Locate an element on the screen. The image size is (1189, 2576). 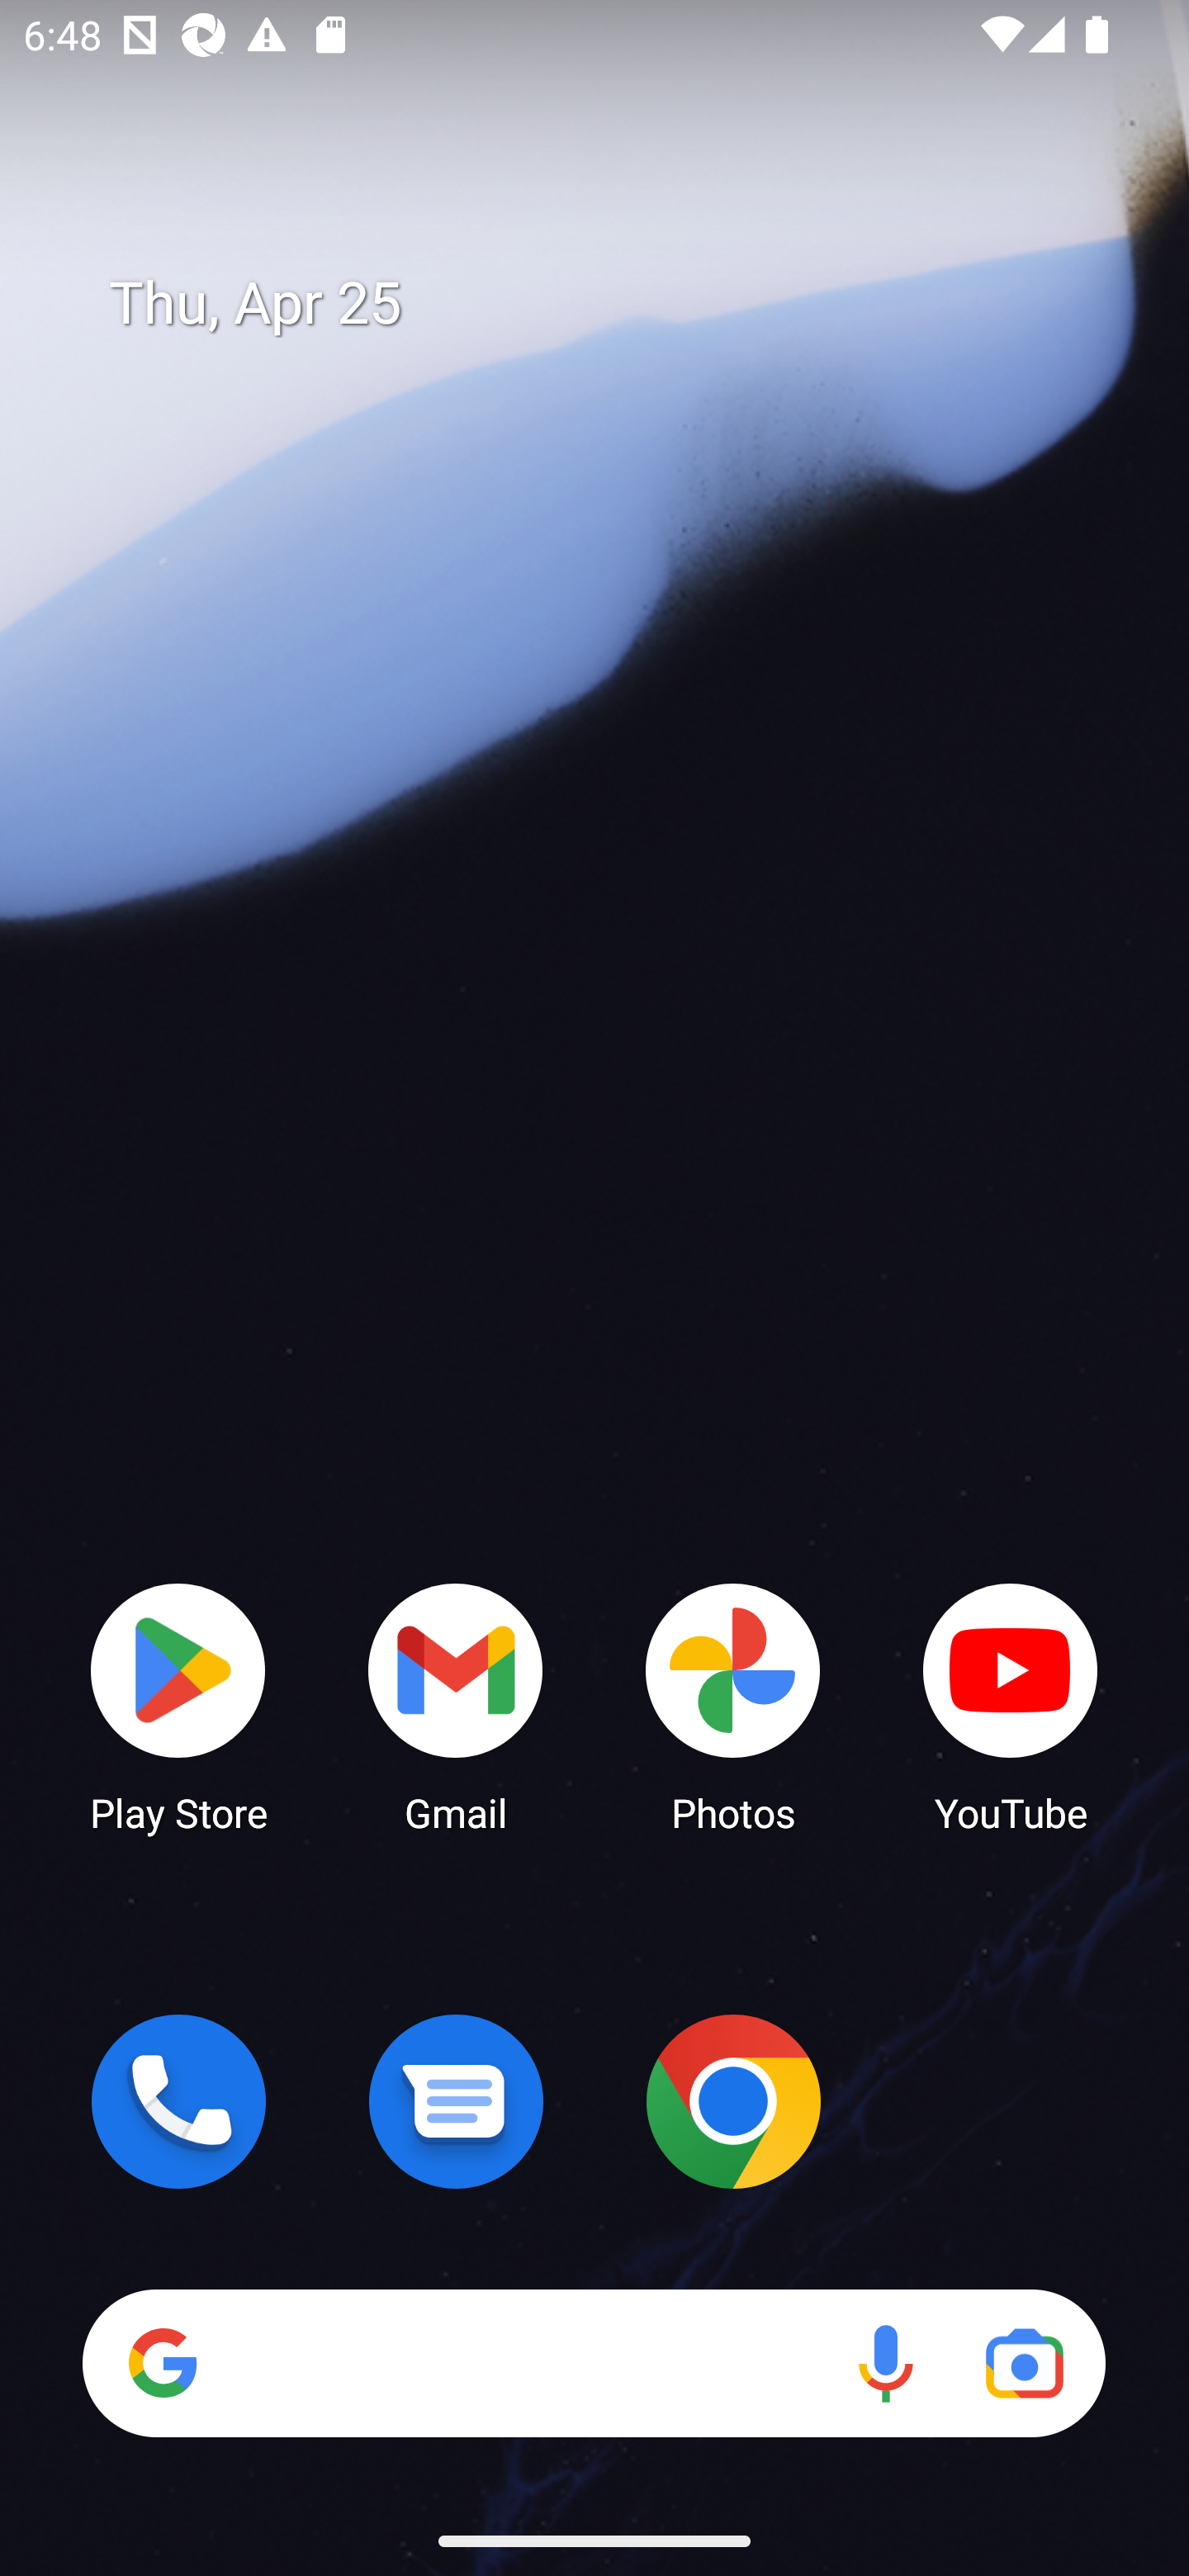
Messages is located at coordinates (456, 2101).